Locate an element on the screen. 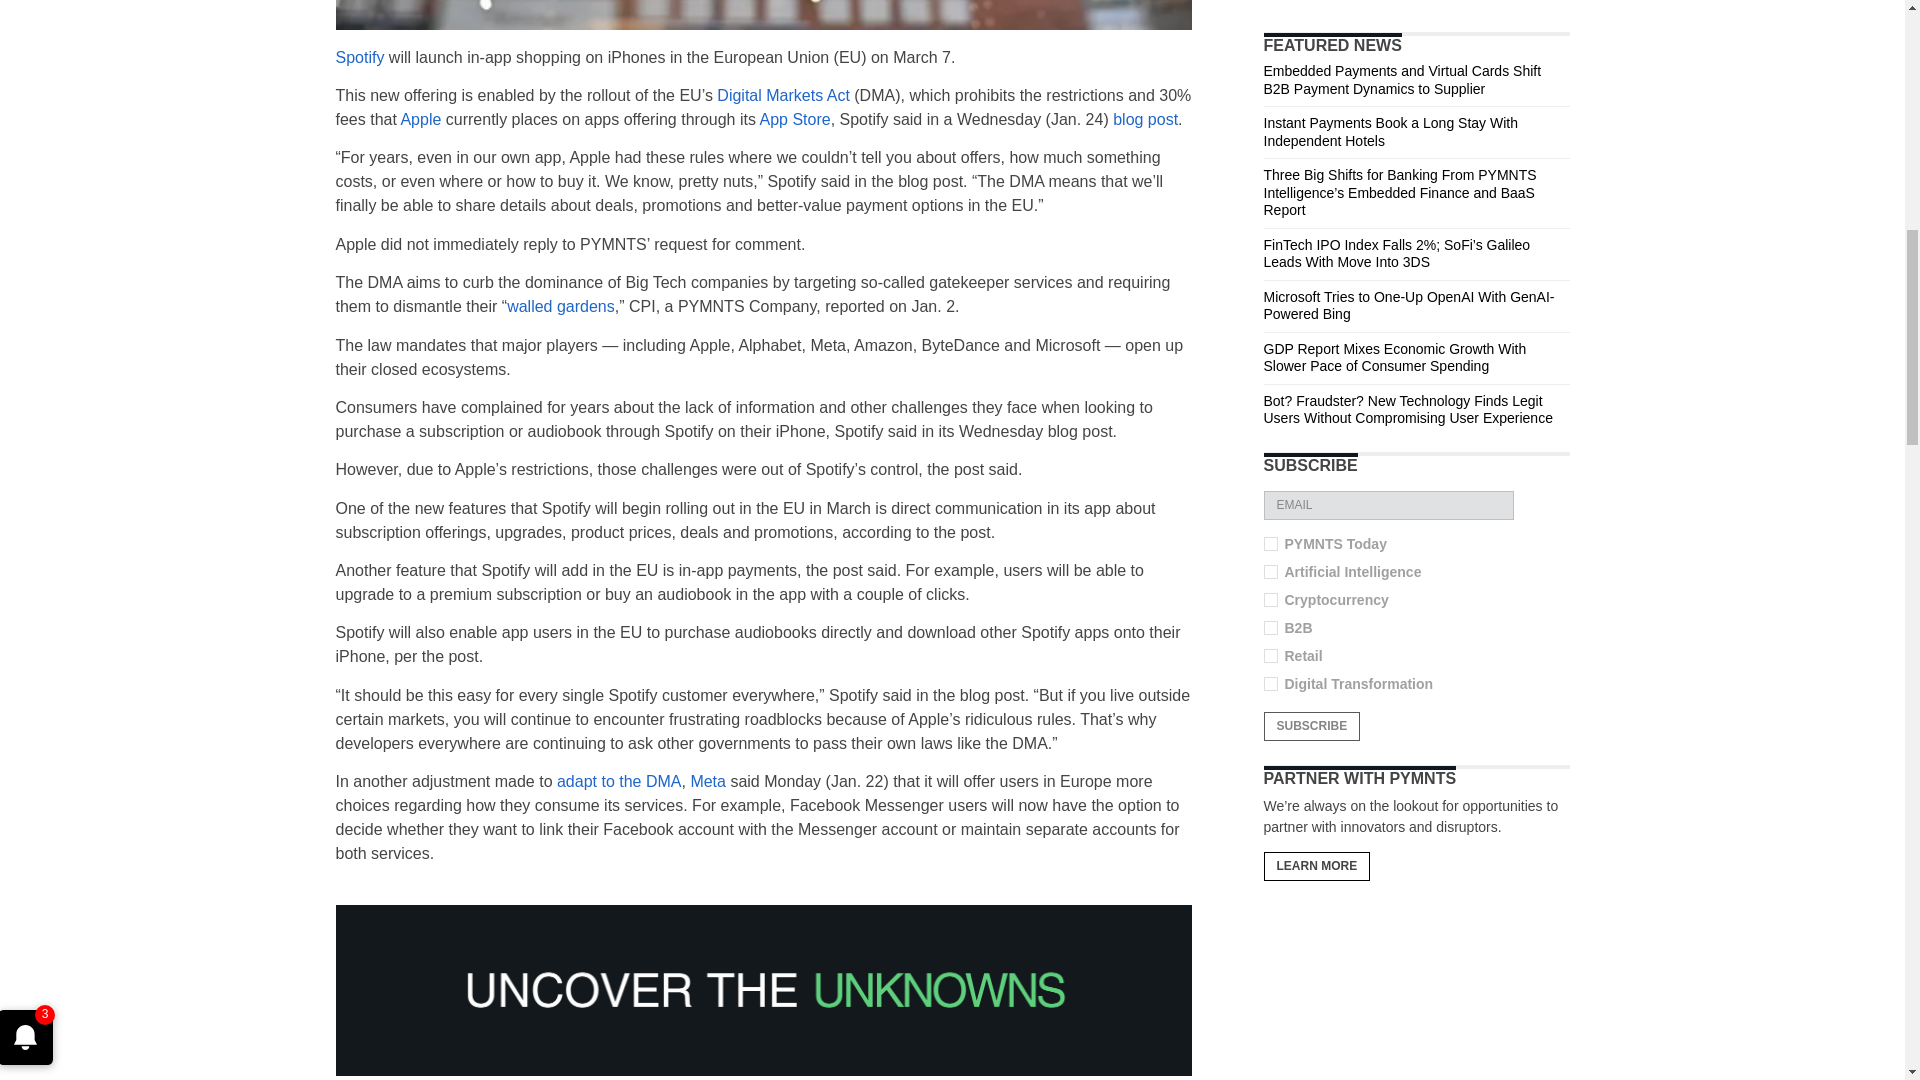 This screenshot has width=1920, height=1080. 1 is located at coordinates (1270, 543).